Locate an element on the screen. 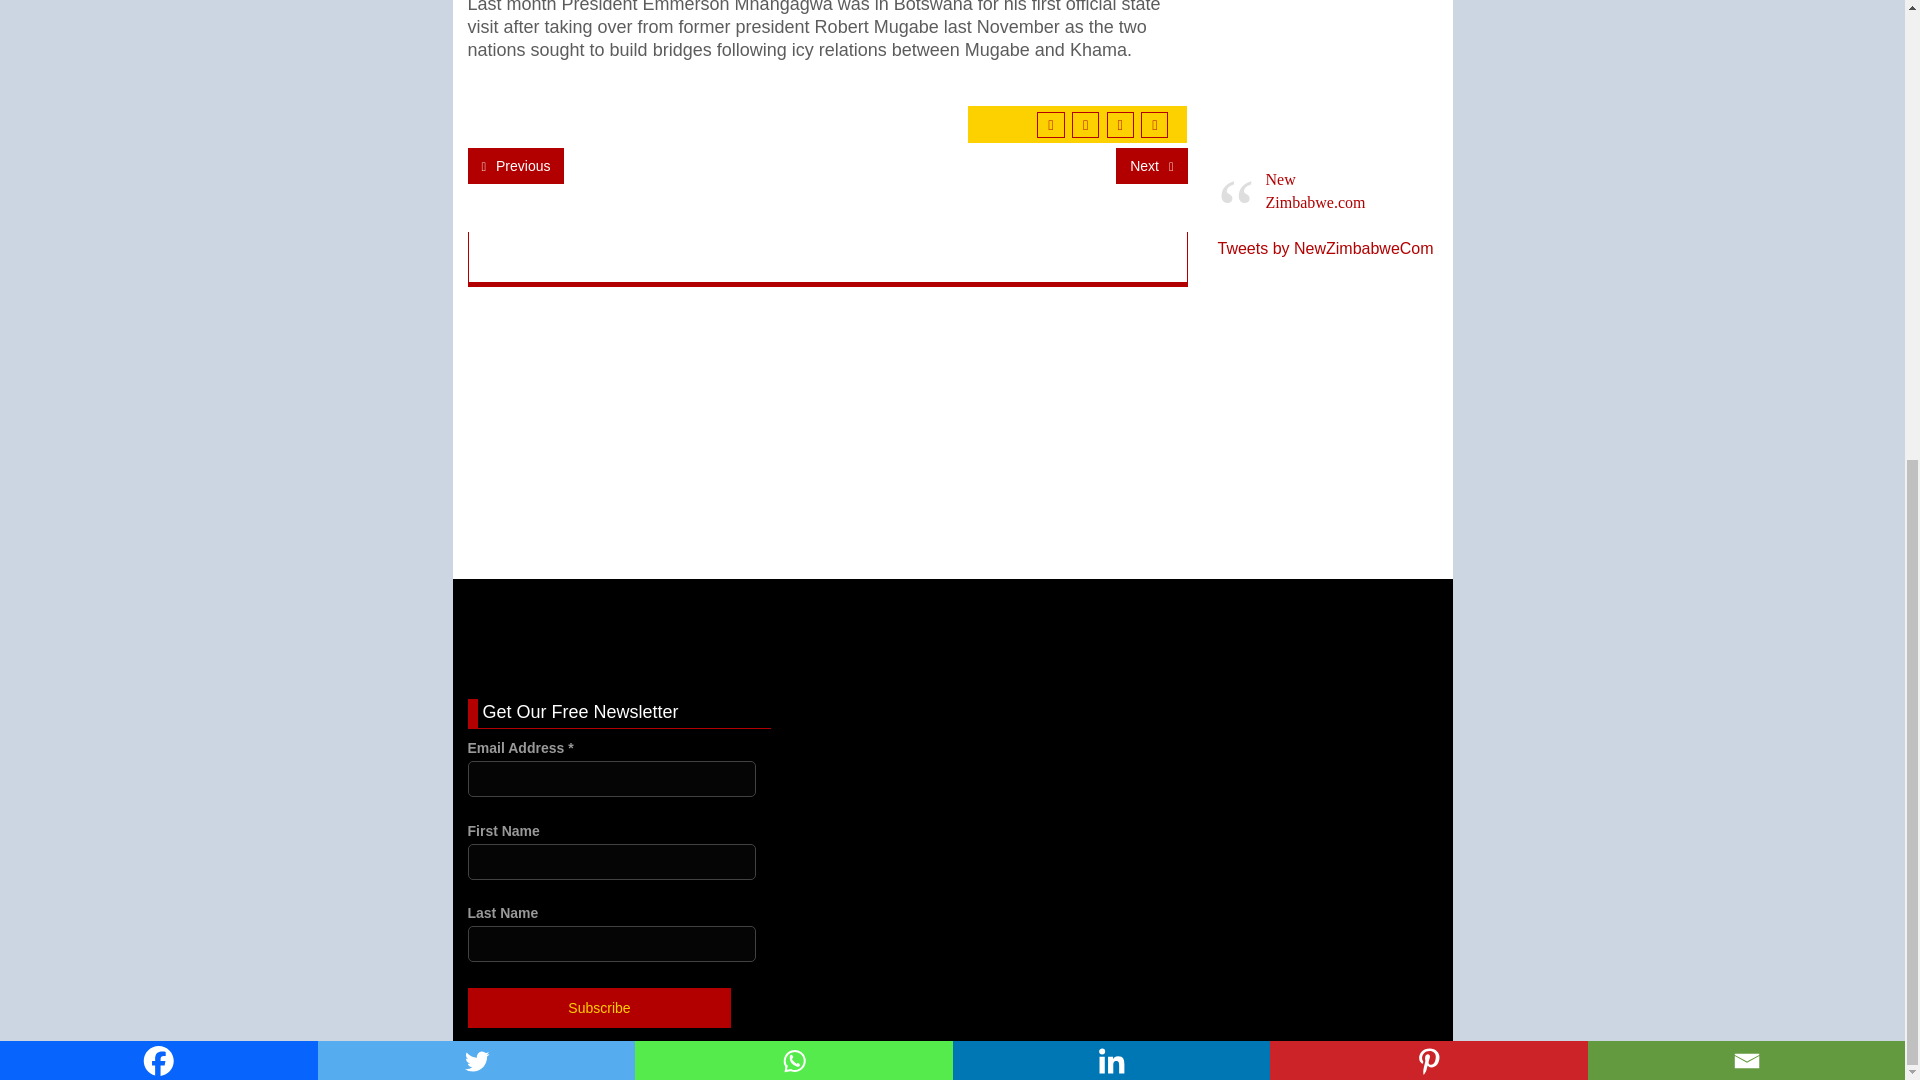 This screenshot has width=1920, height=1080. Facebook is located at coordinates (159, 267).